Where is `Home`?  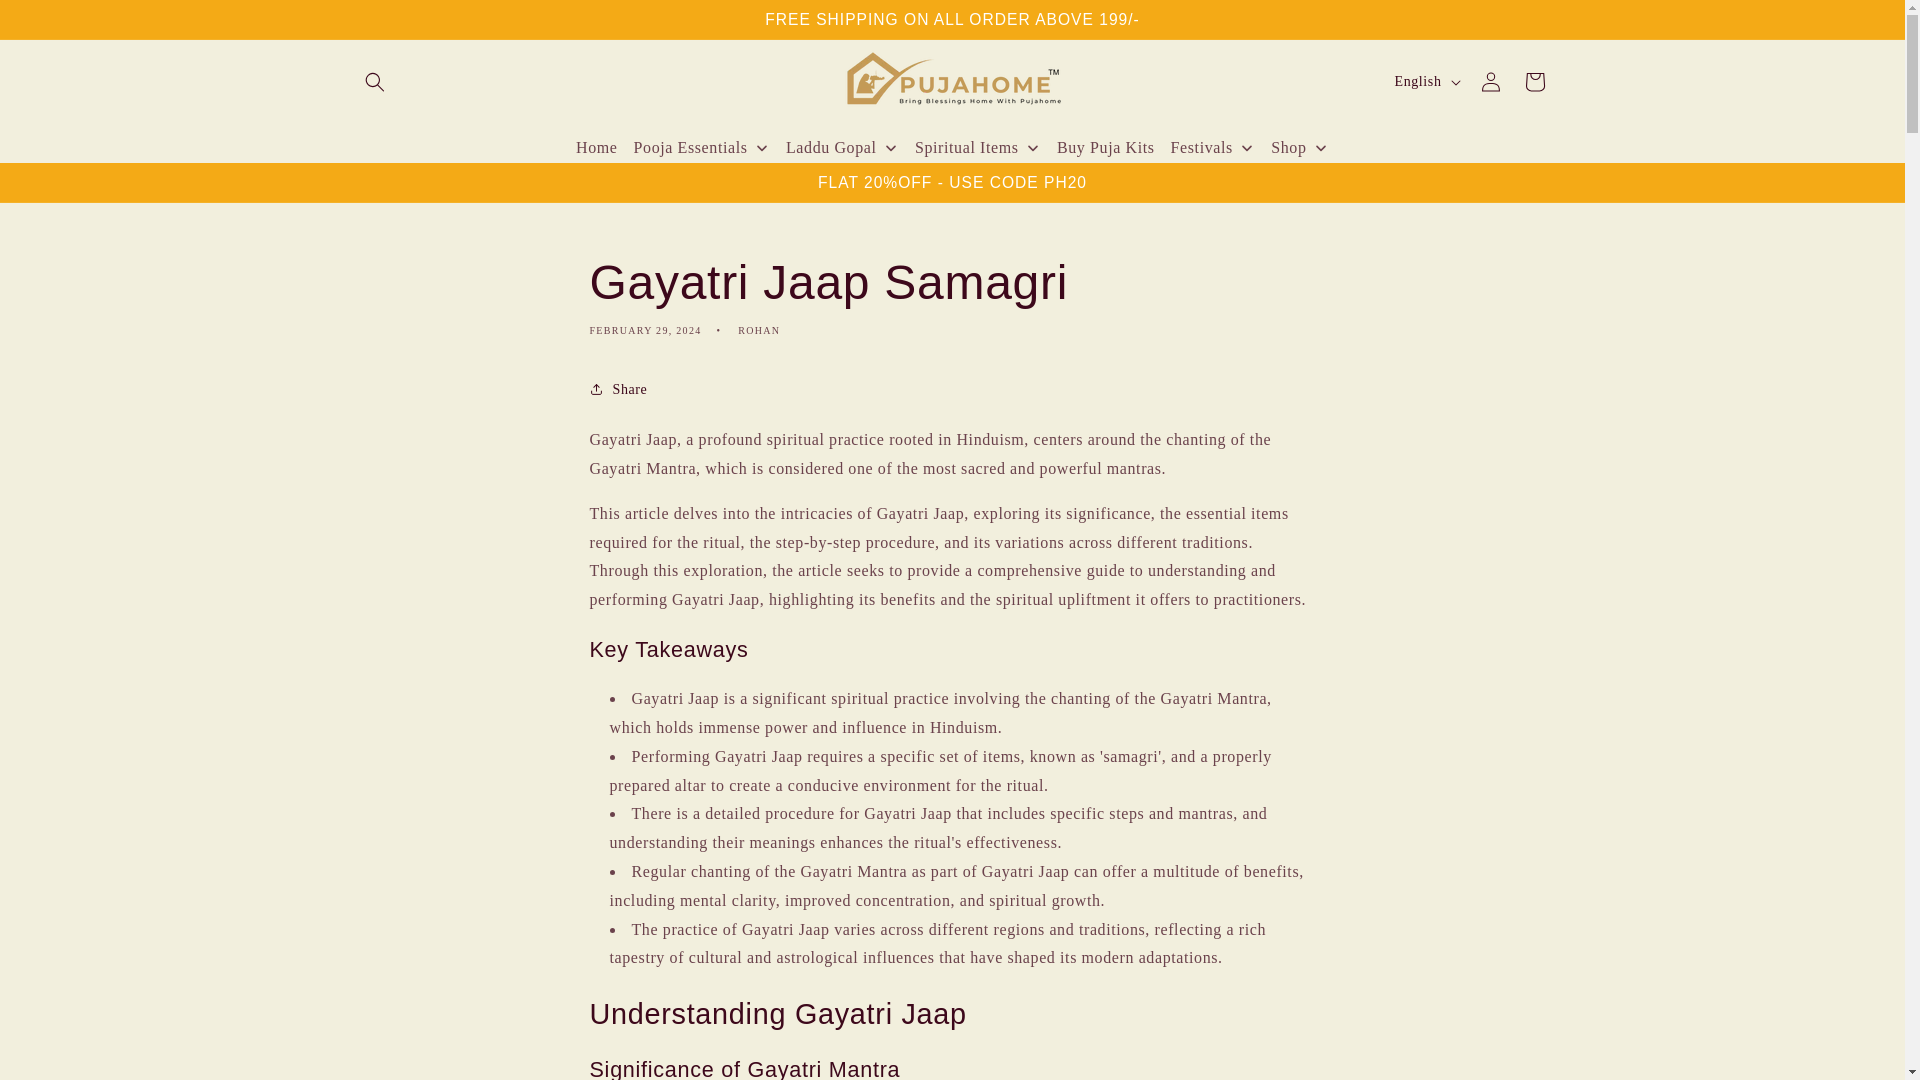 Home is located at coordinates (597, 148).